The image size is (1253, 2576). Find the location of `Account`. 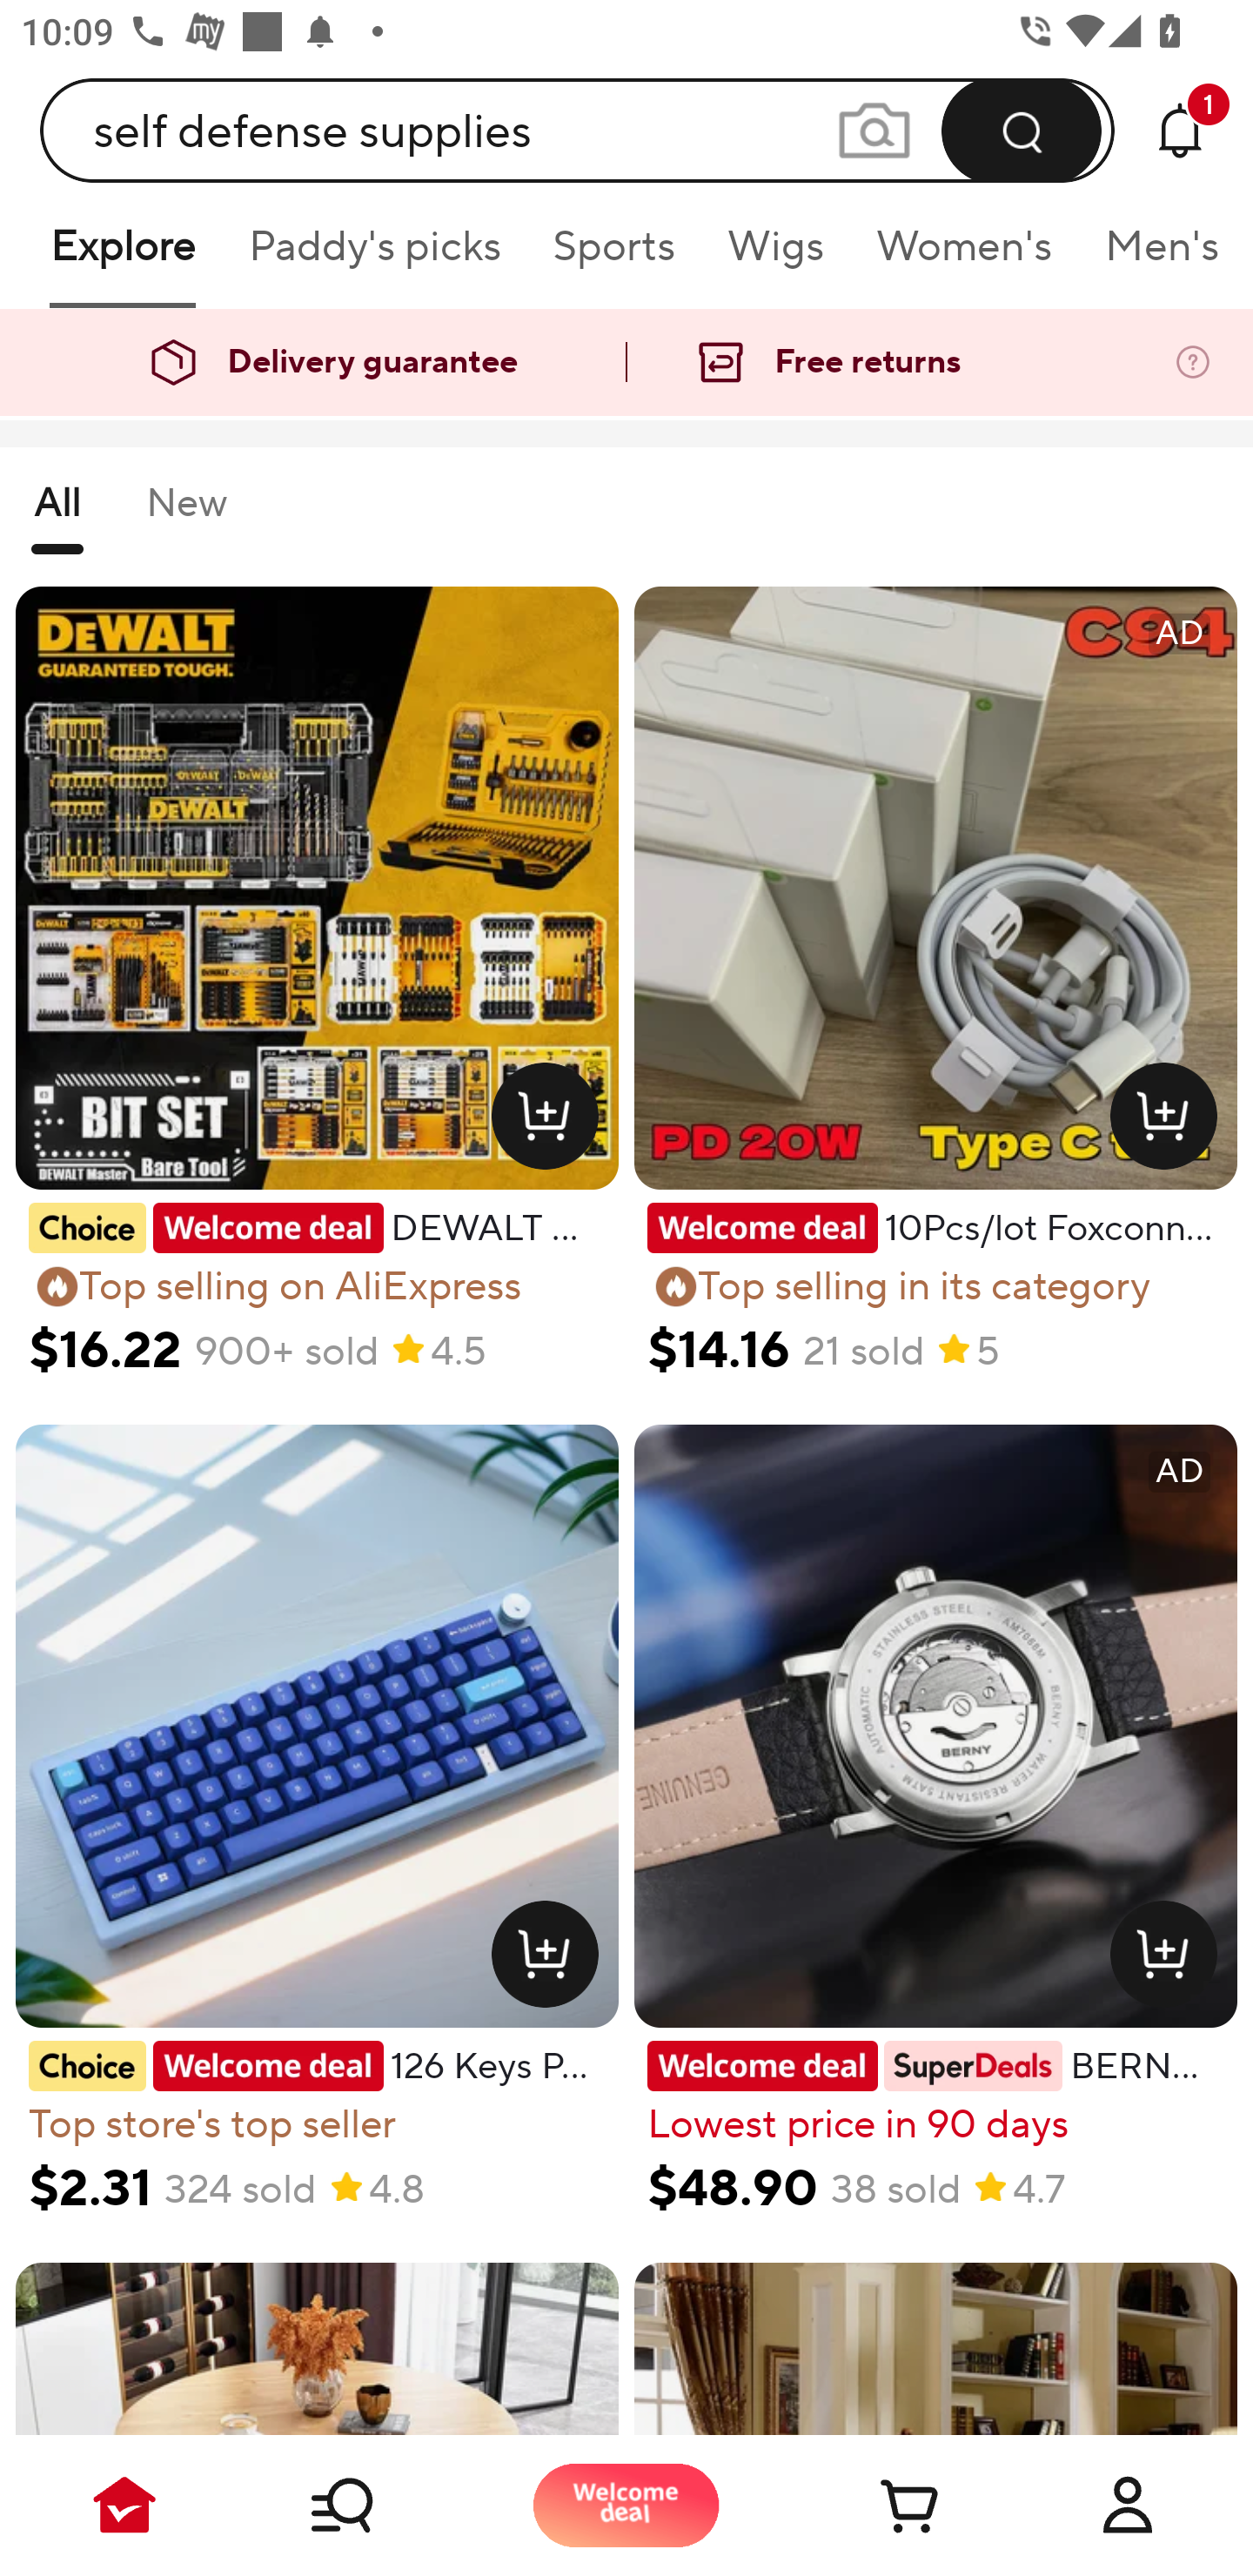

Account is located at coordinates (1128, 2505).